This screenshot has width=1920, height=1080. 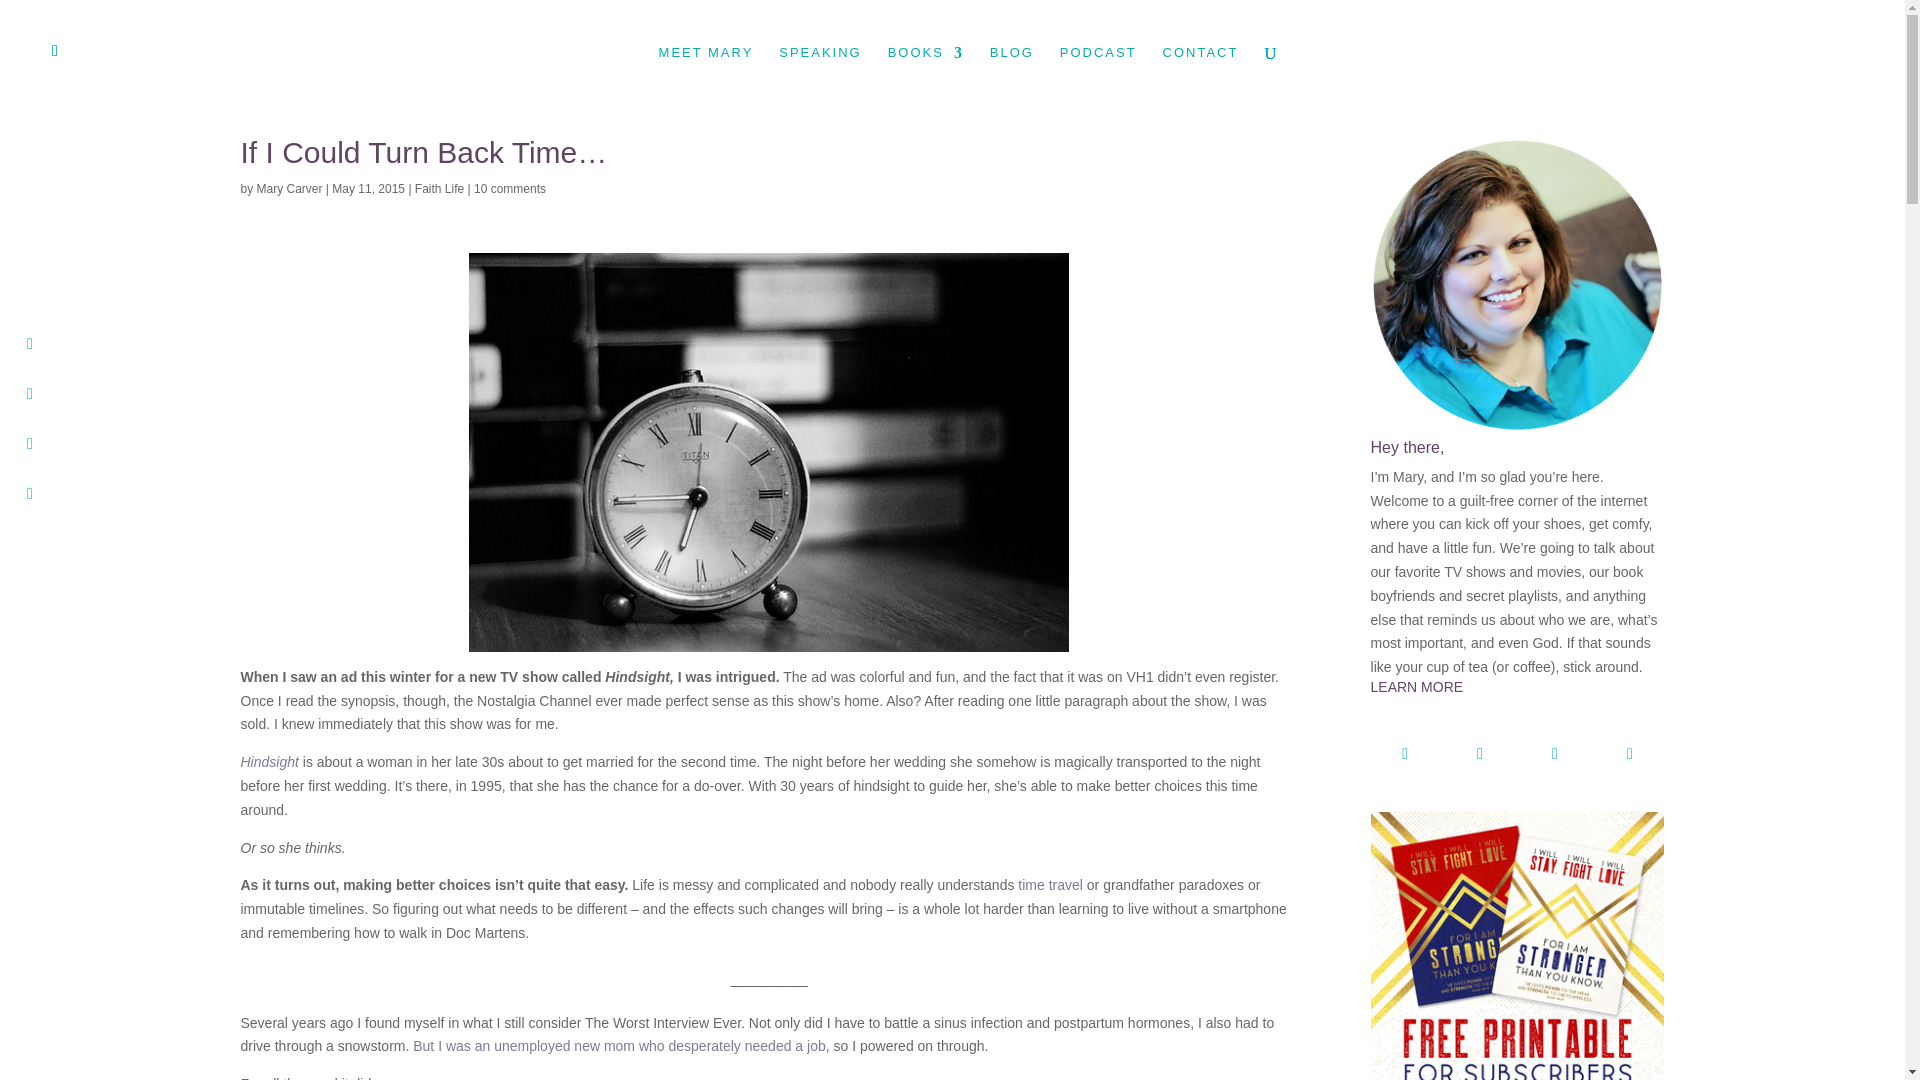 I want to click on MEET MARY, so click(x=706, y=75).